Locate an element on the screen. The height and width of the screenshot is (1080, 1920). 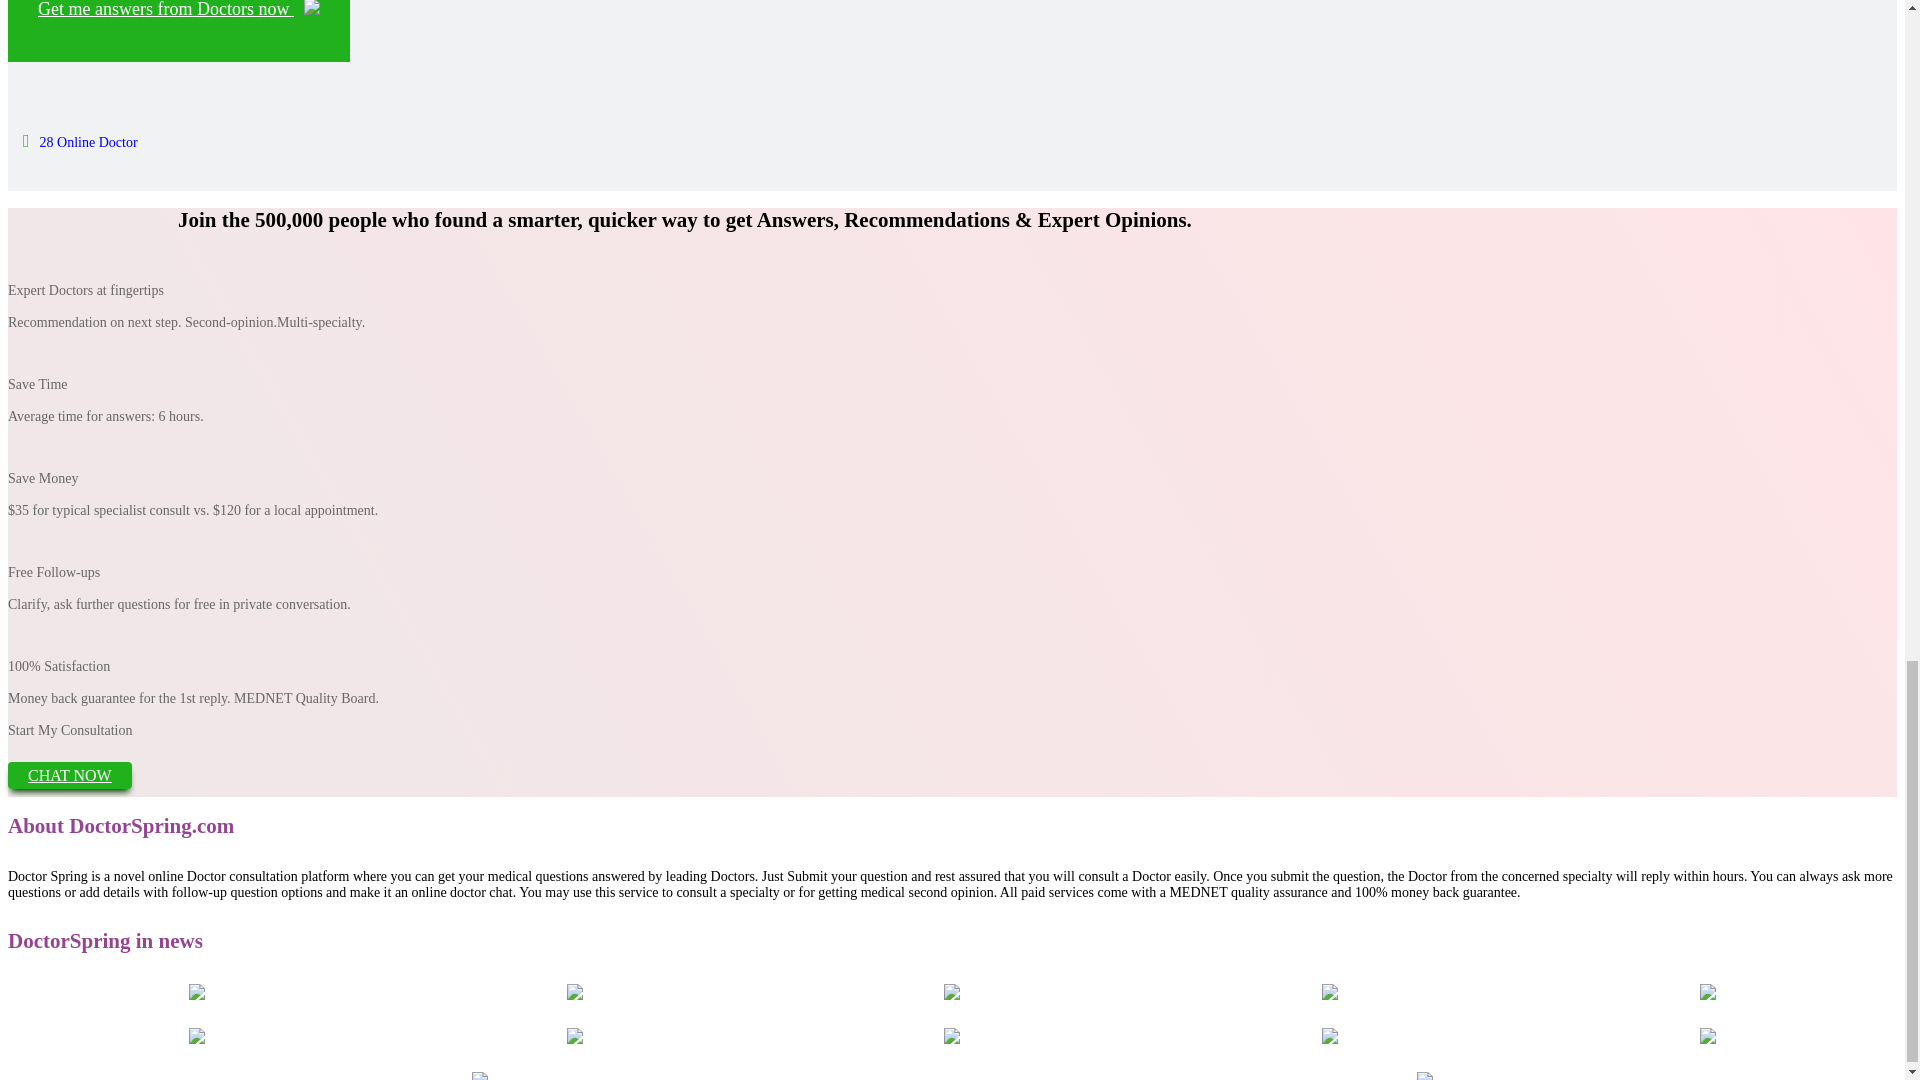
Ask a Doctor now is located at coordinates (178, 30).